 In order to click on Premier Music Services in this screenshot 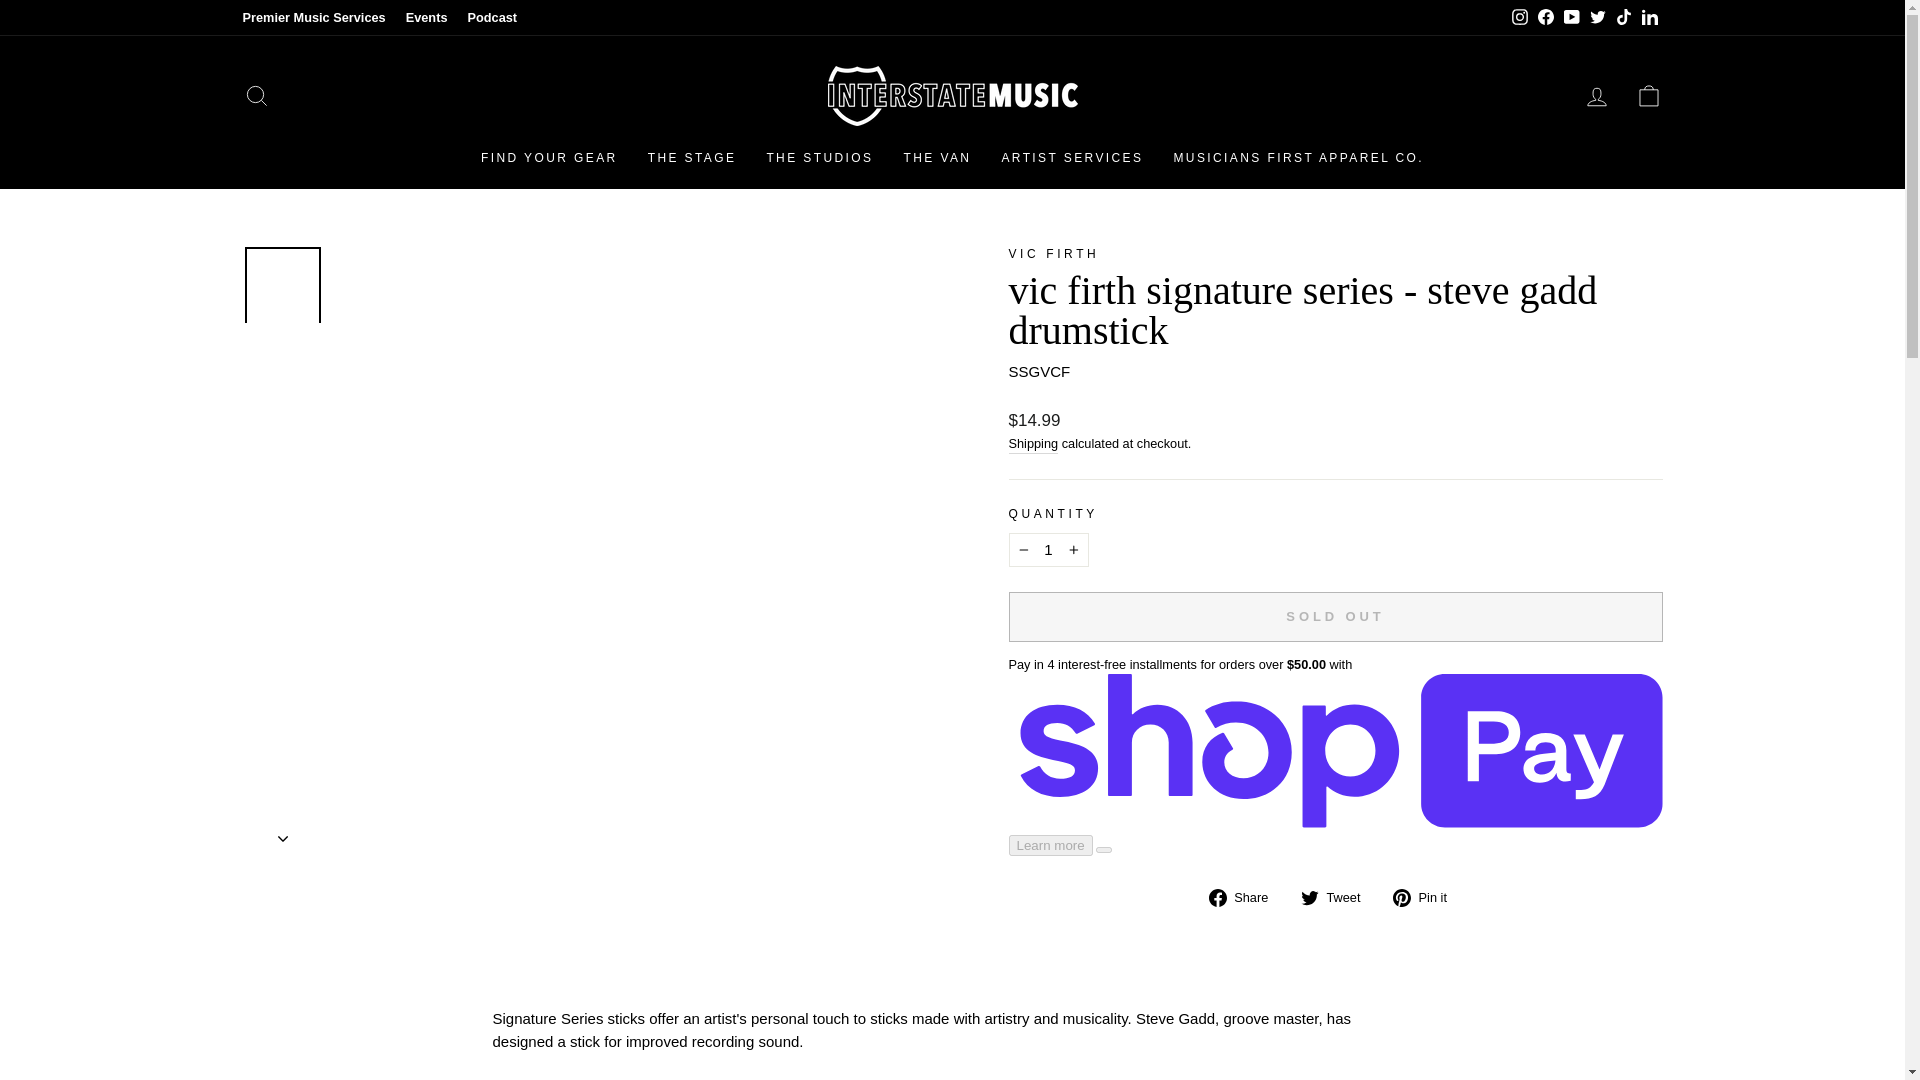, I will do `click(314, 18)`.